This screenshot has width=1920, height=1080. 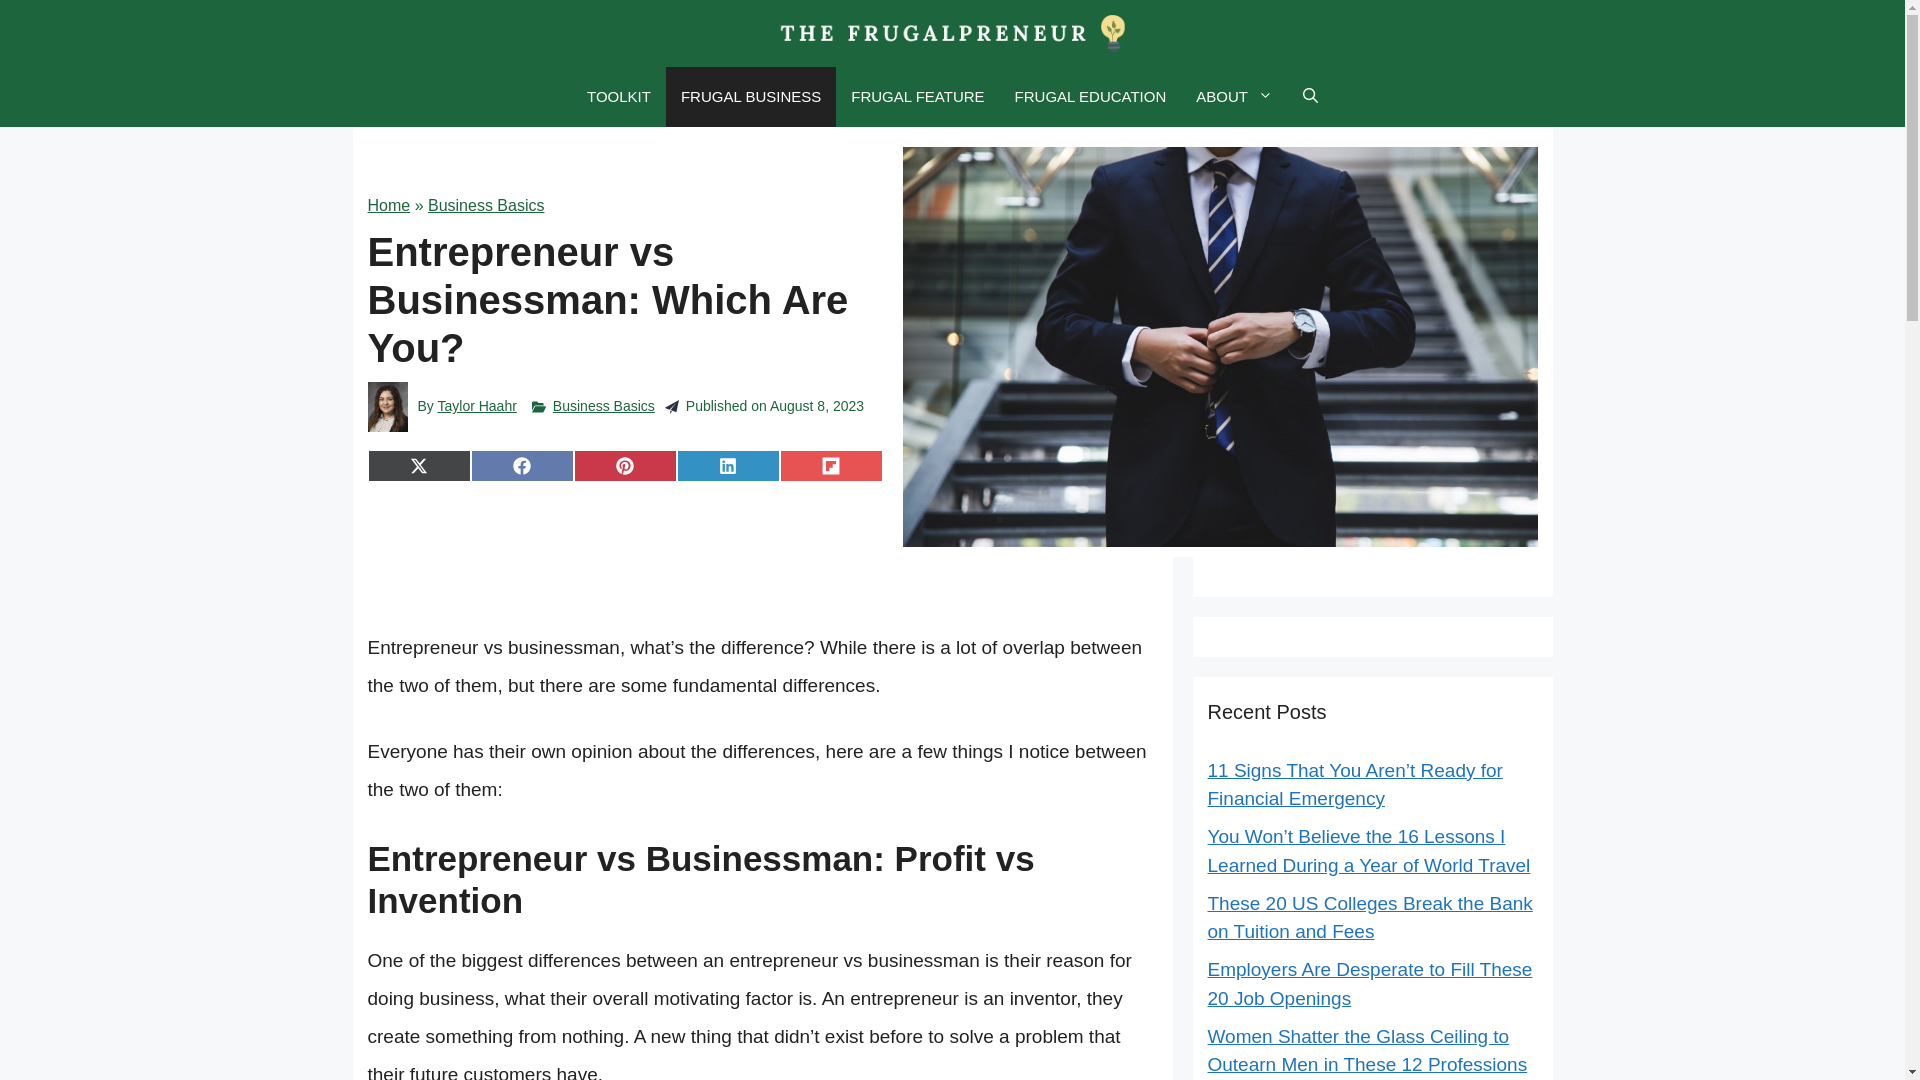 I want to click on TOOLKIT, so click(x=619, y=96).